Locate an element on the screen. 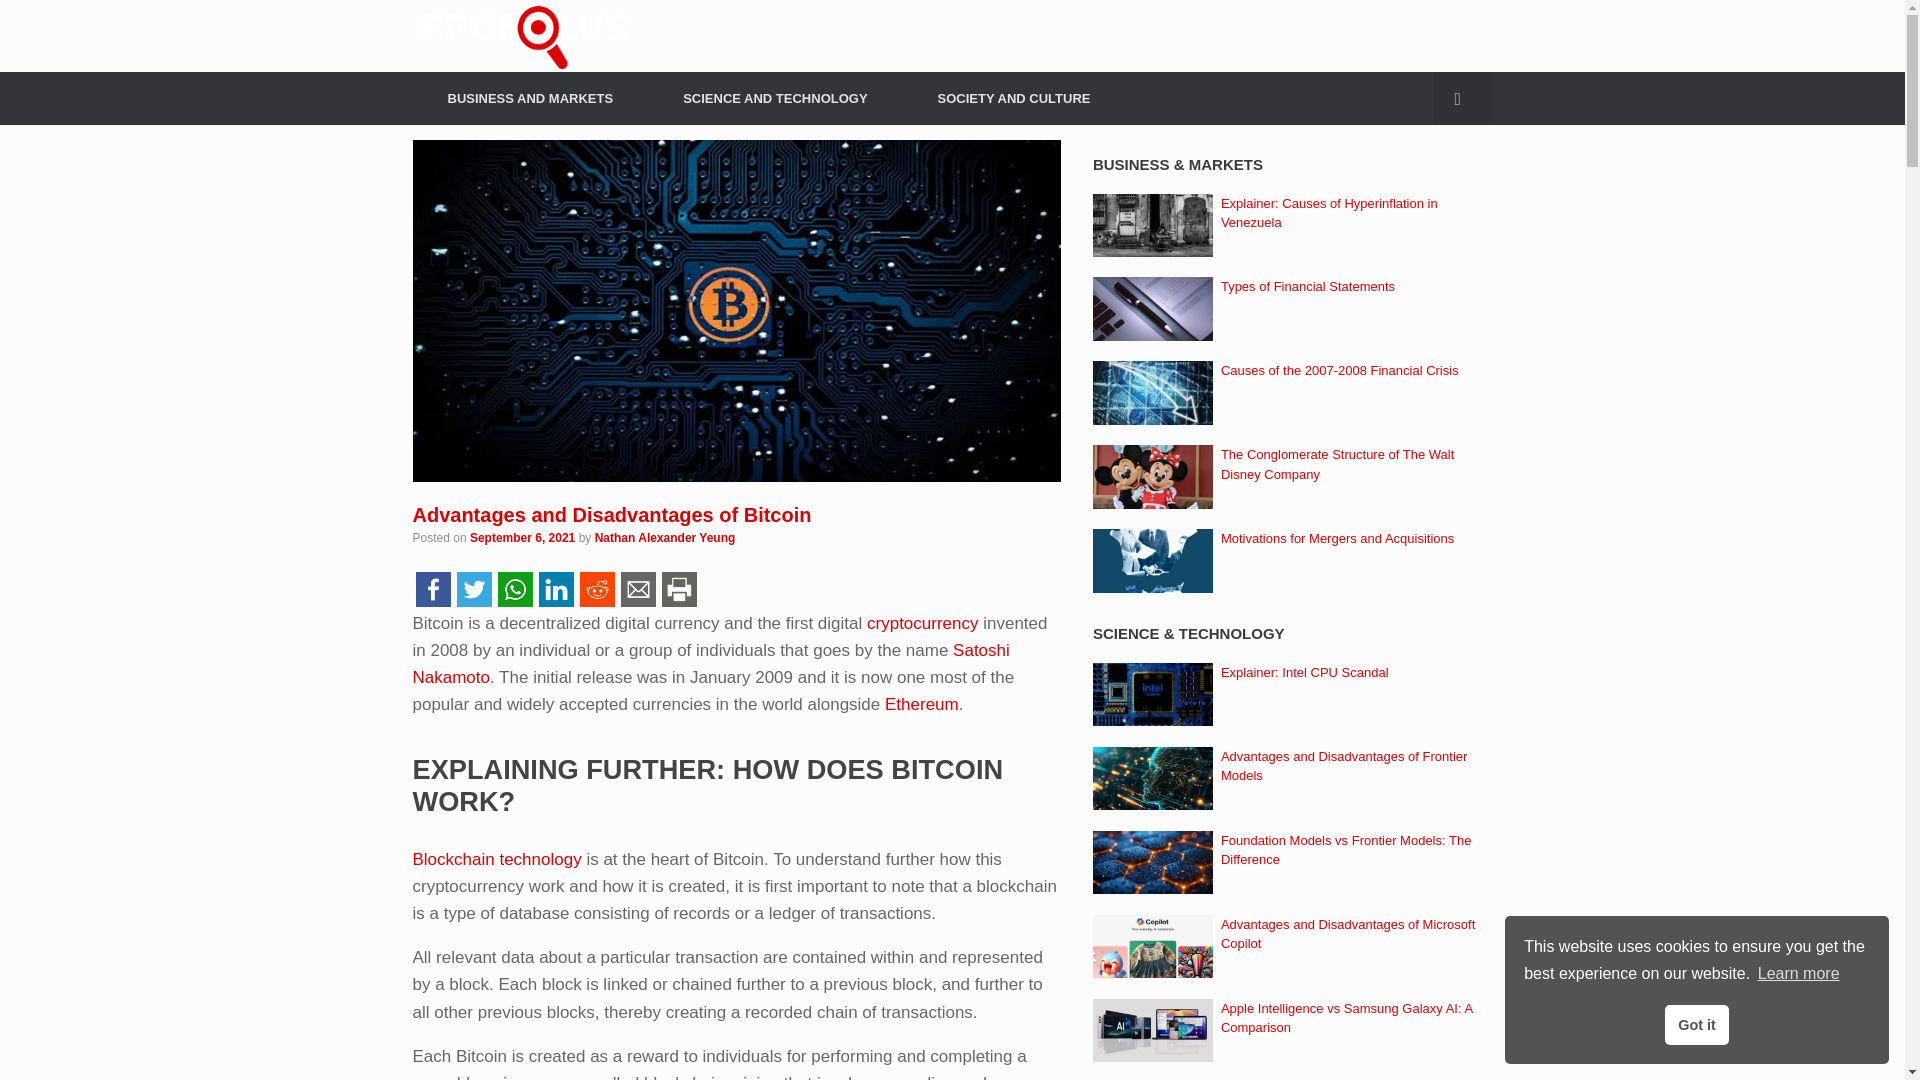  linkedin is located at coordinates (556, 588).